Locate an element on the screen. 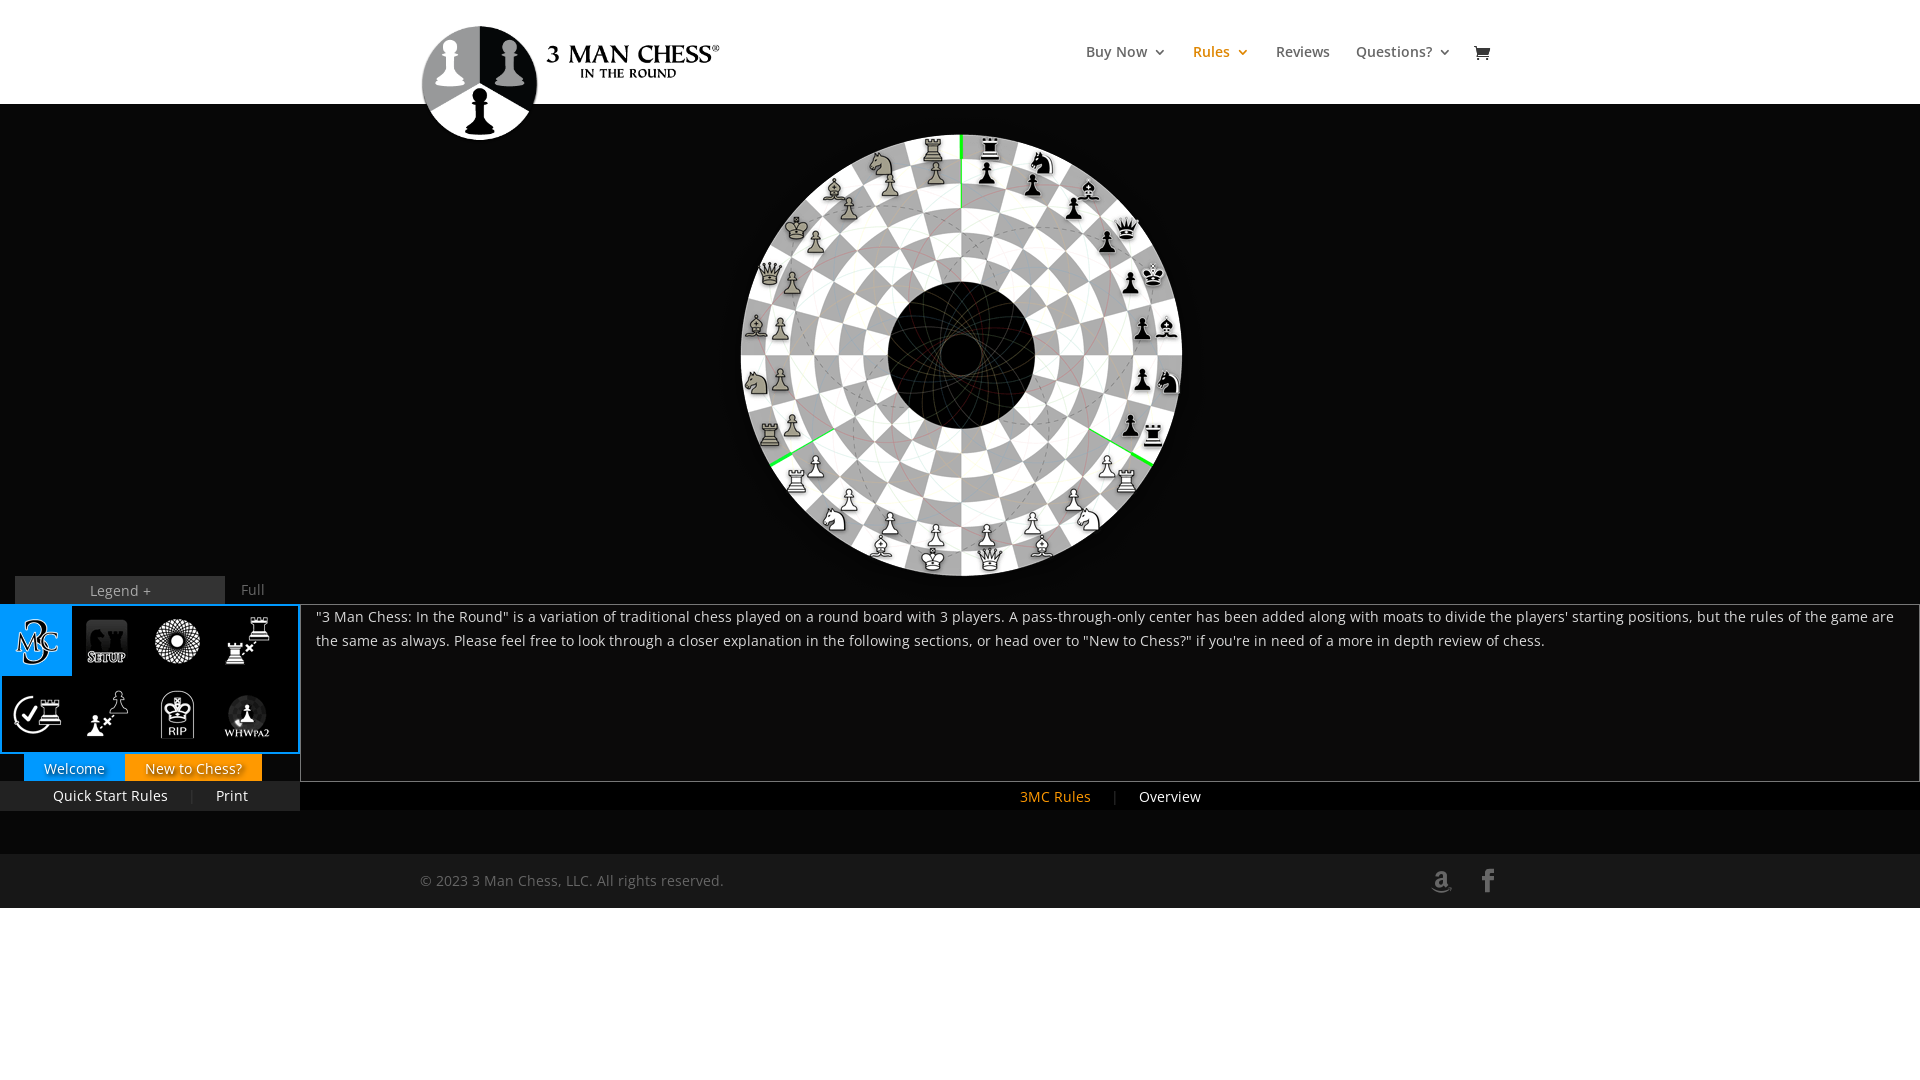  Legend + is located at coordinates (120, 590).